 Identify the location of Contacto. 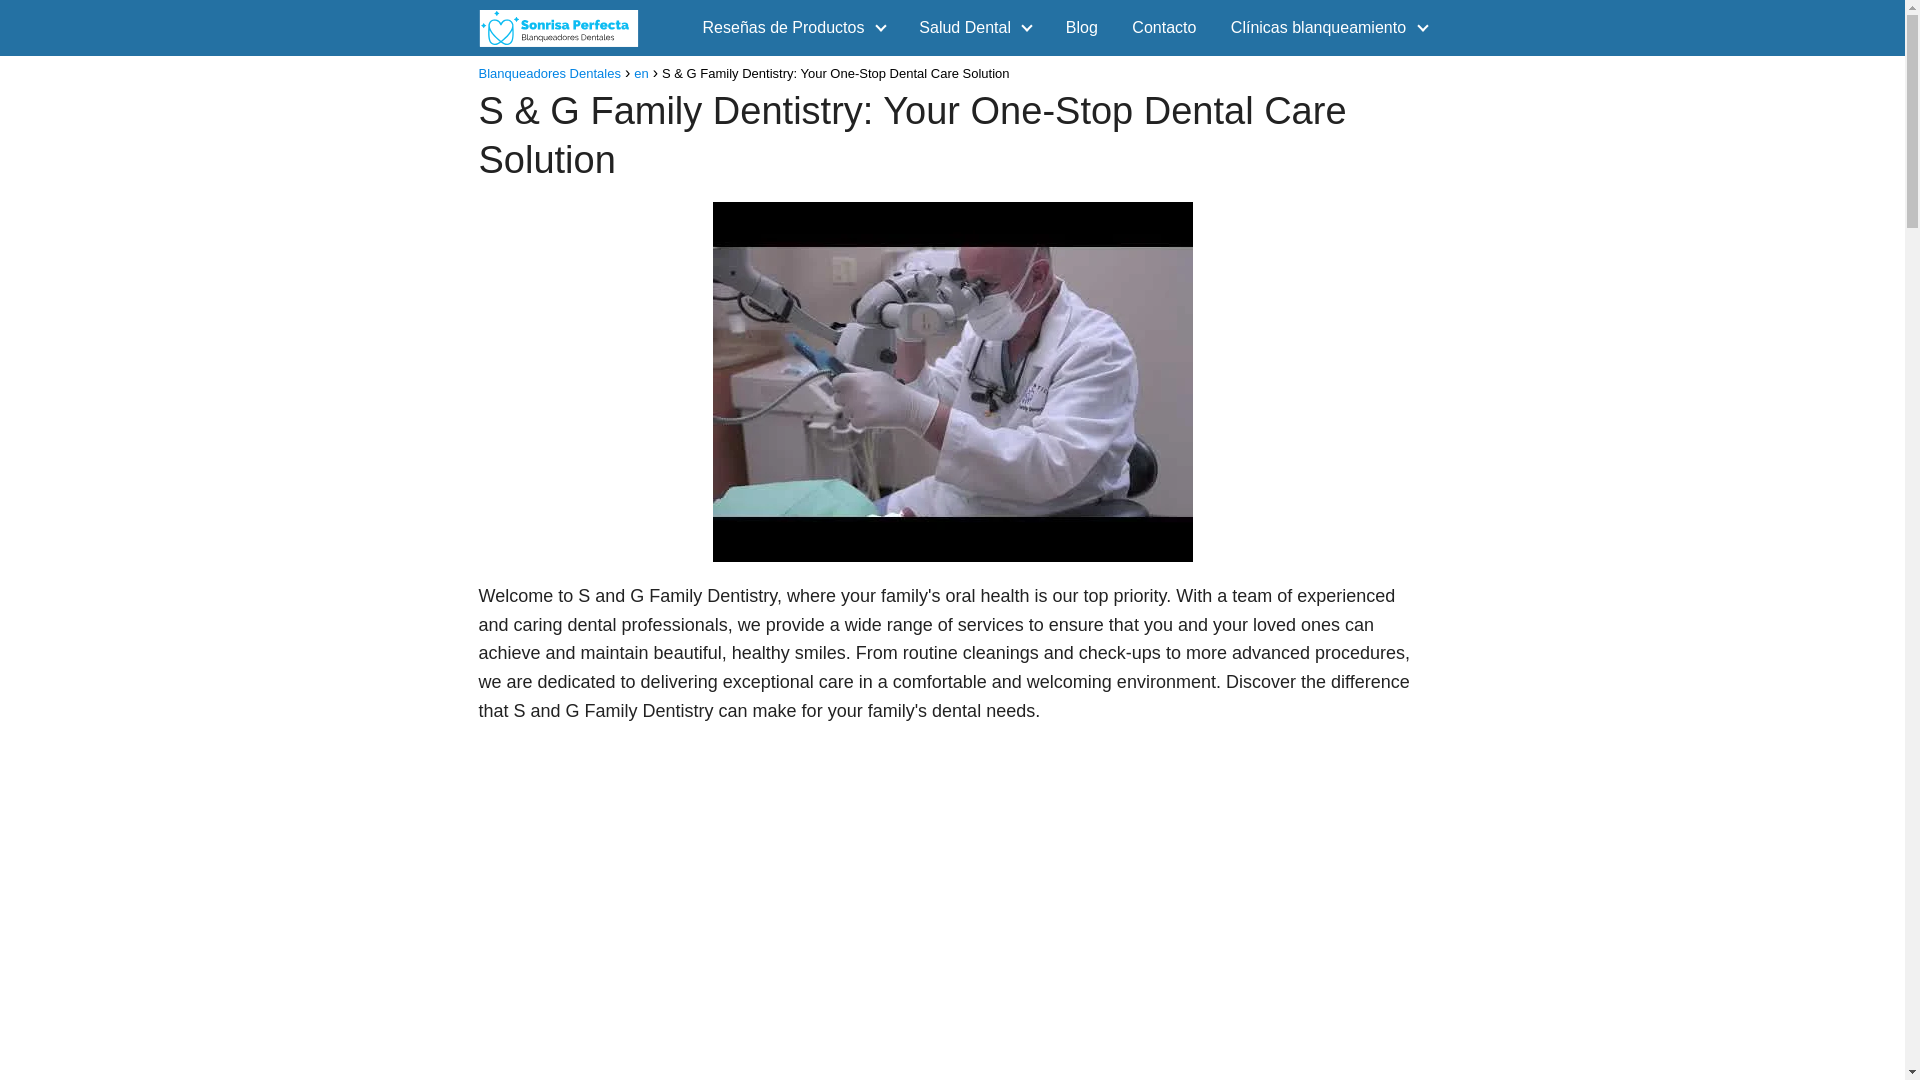
(1164, 27).